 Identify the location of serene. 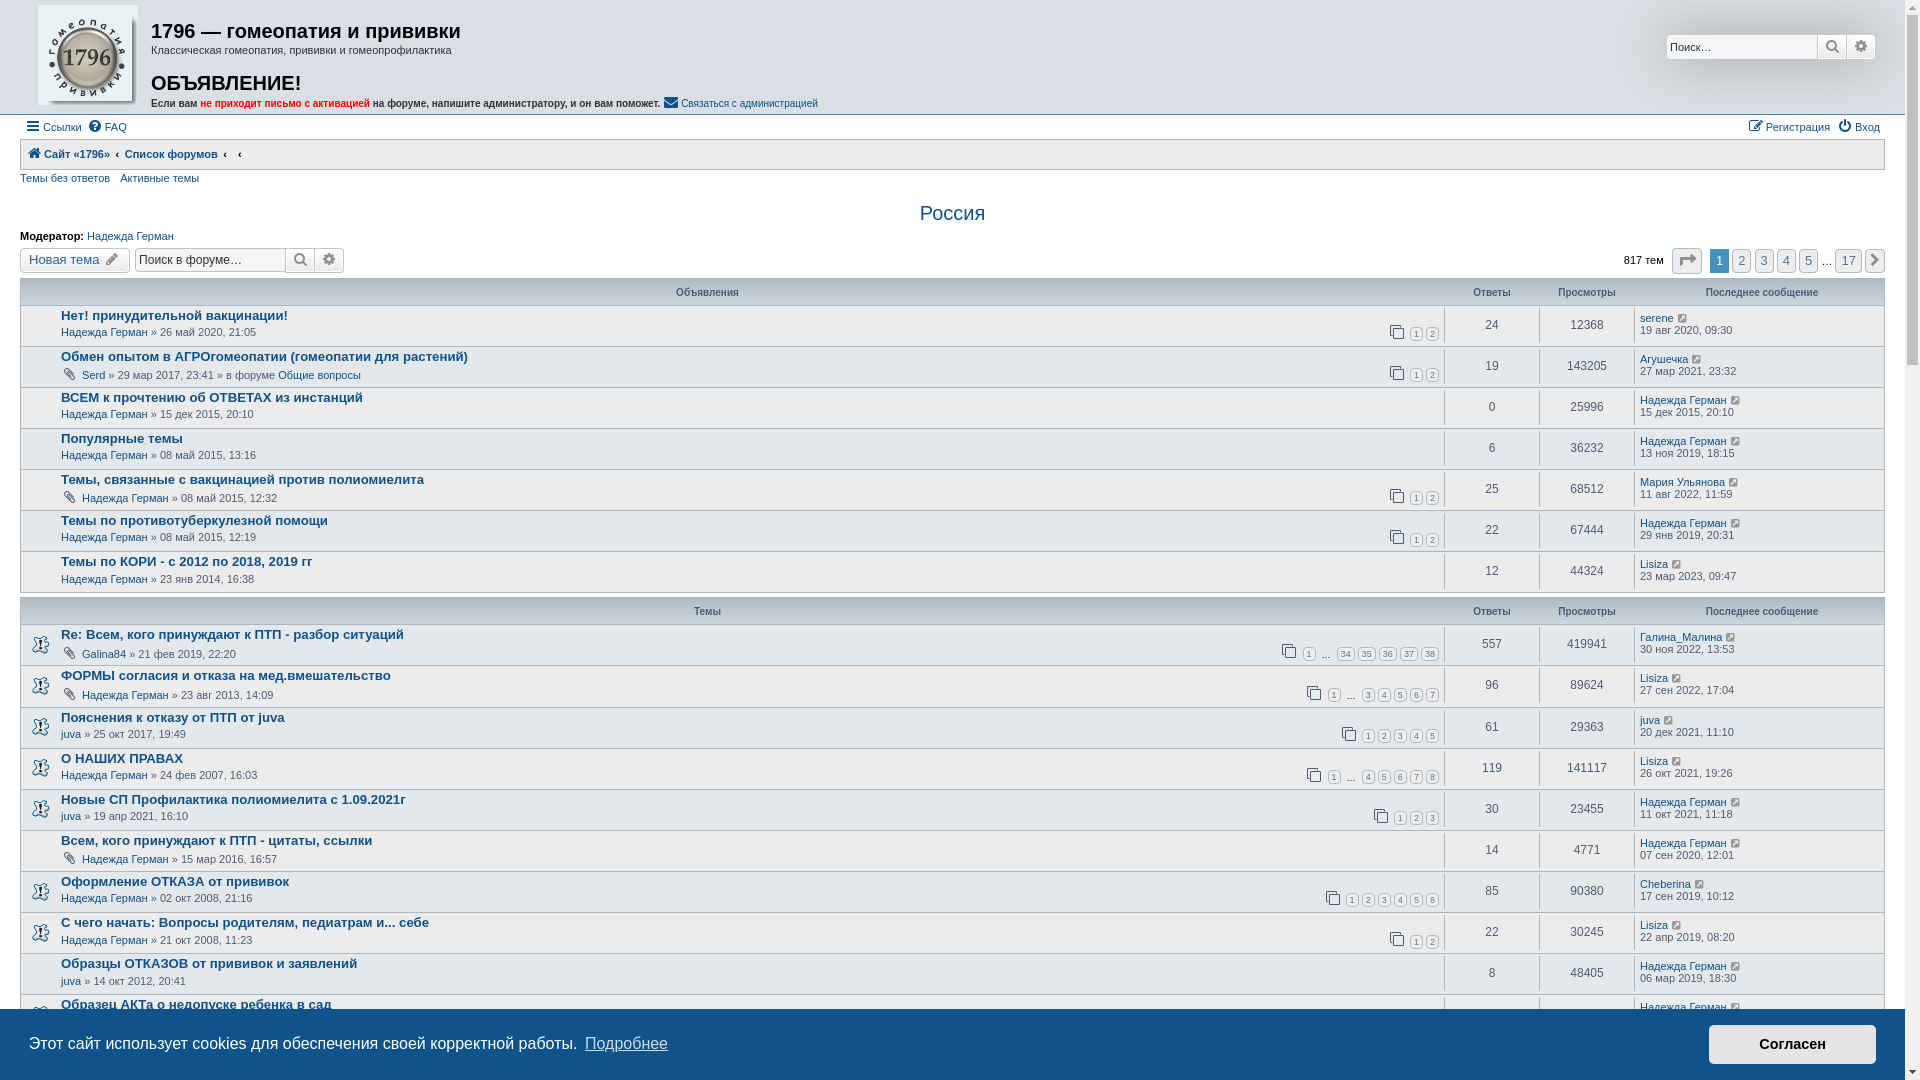
(1657, 318).